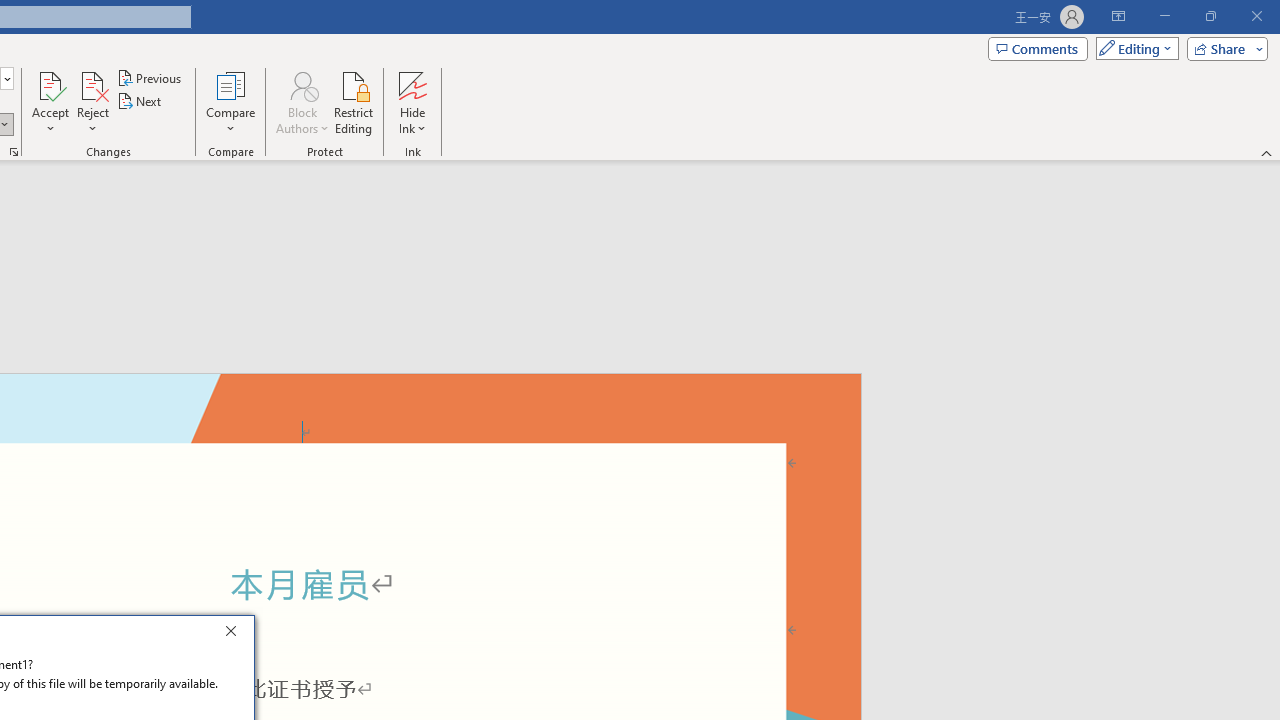 This screenshot has width=1280, height=720. Describe the element at coordinates (302, 102) in the screenshot. I see `Block Authors` at that location.